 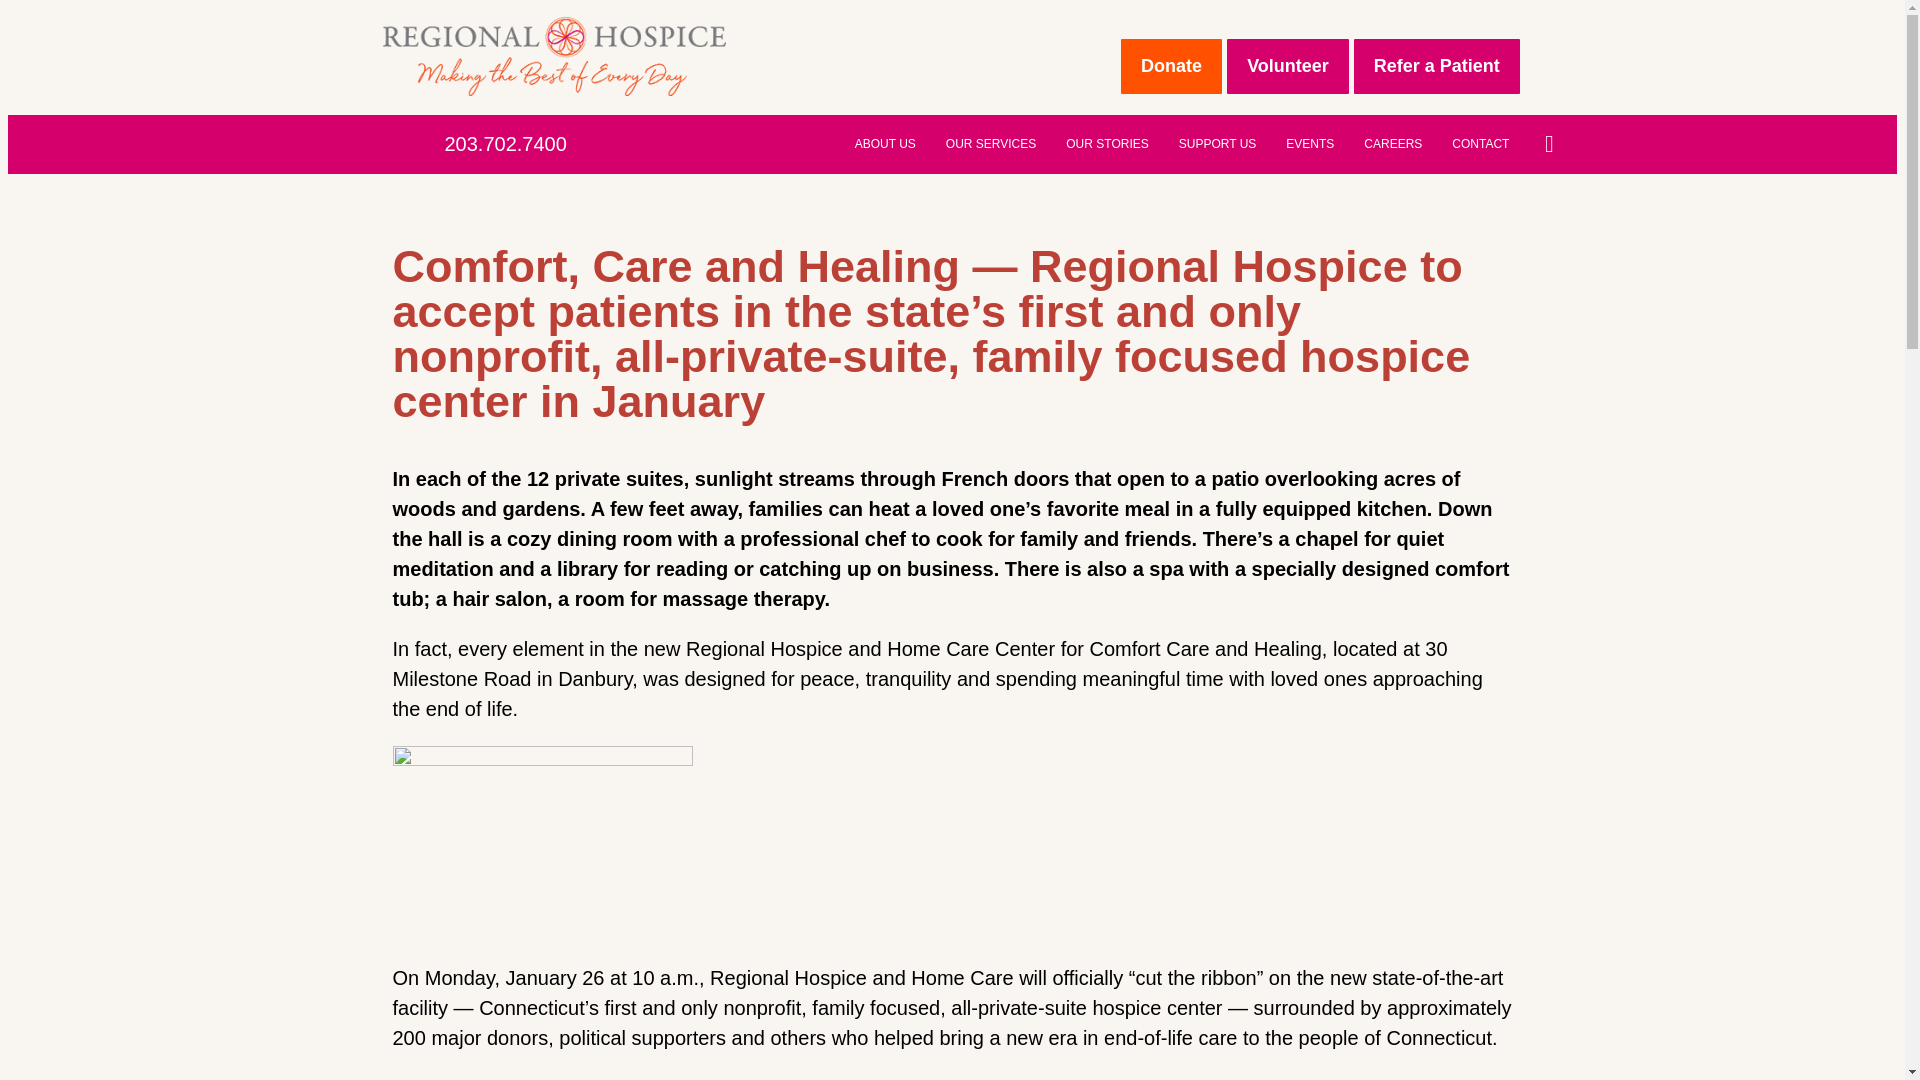 I want to click on EVENTS, so click(x=1310, y=144).